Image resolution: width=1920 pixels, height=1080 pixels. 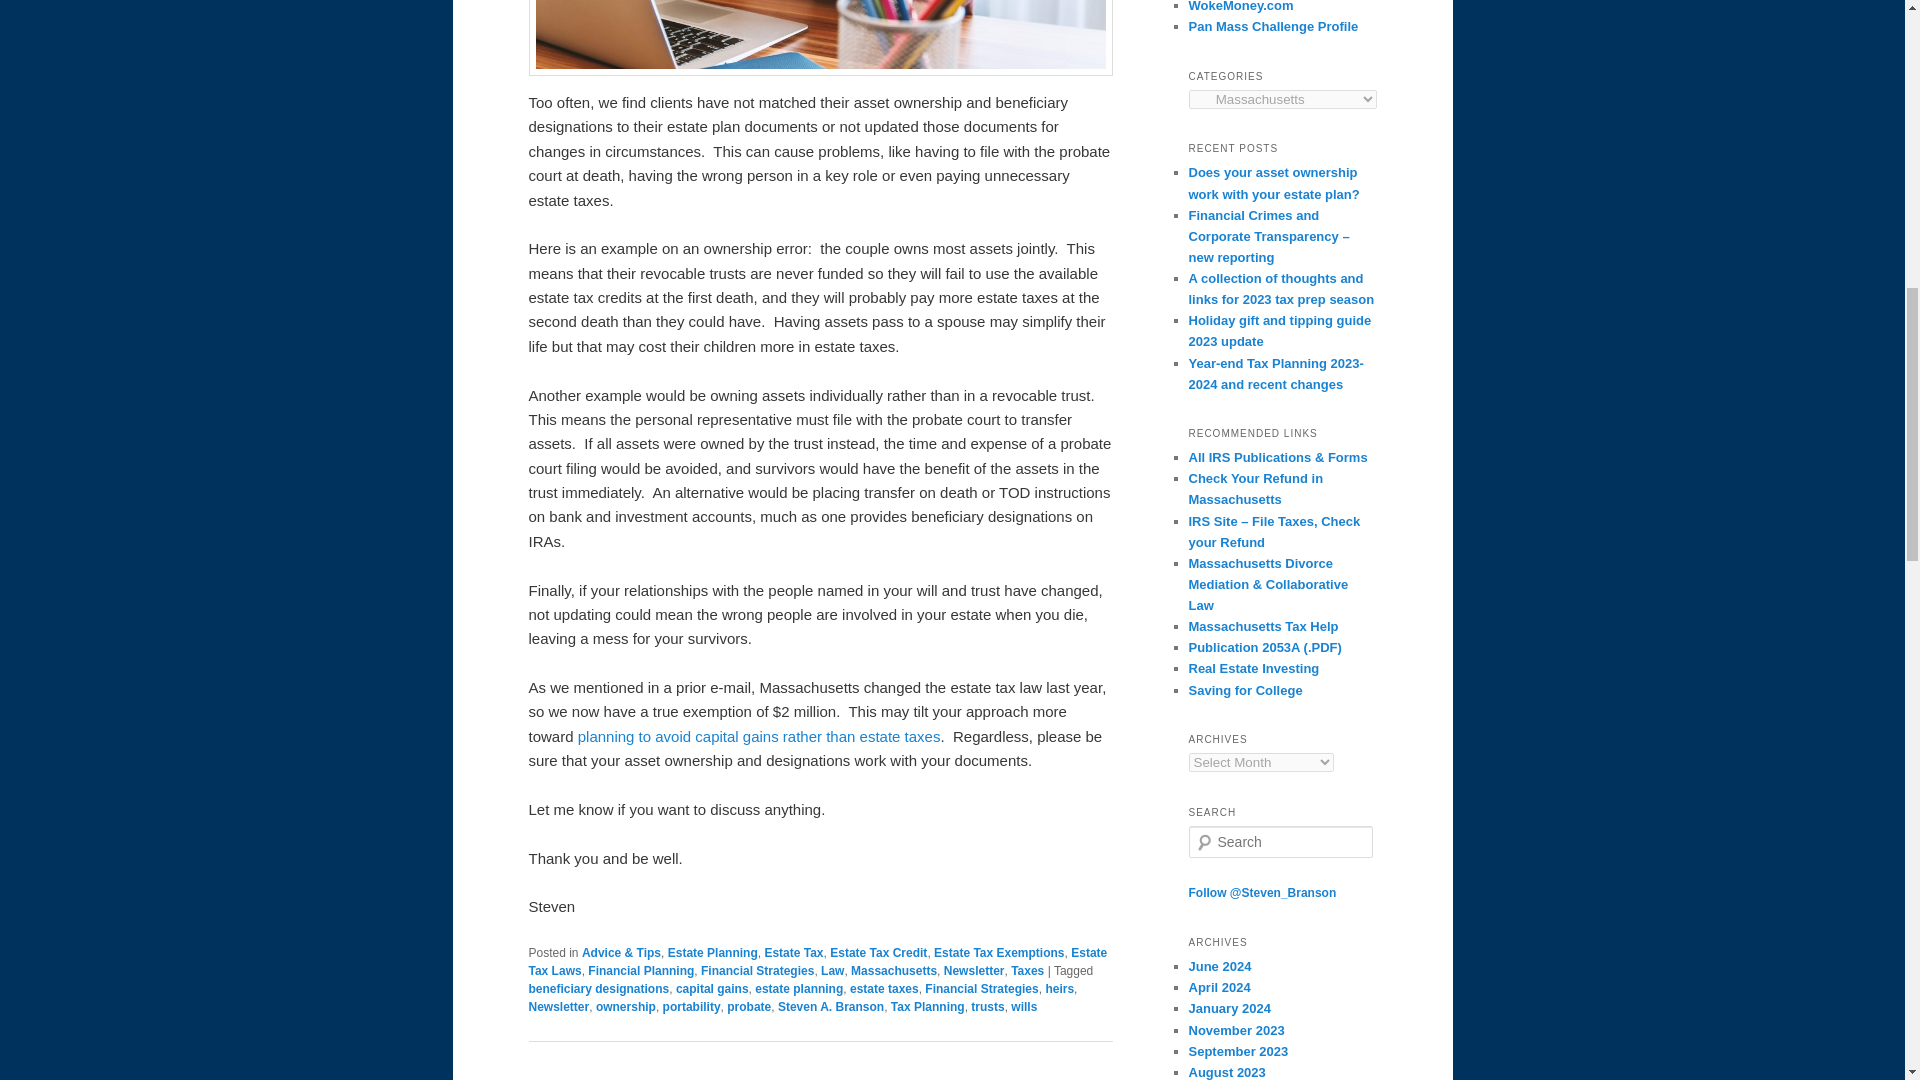 What do you see at coordinates (1024, 1007) in the screenshot?
I see `wills` at bounding box center [1024, 1007].